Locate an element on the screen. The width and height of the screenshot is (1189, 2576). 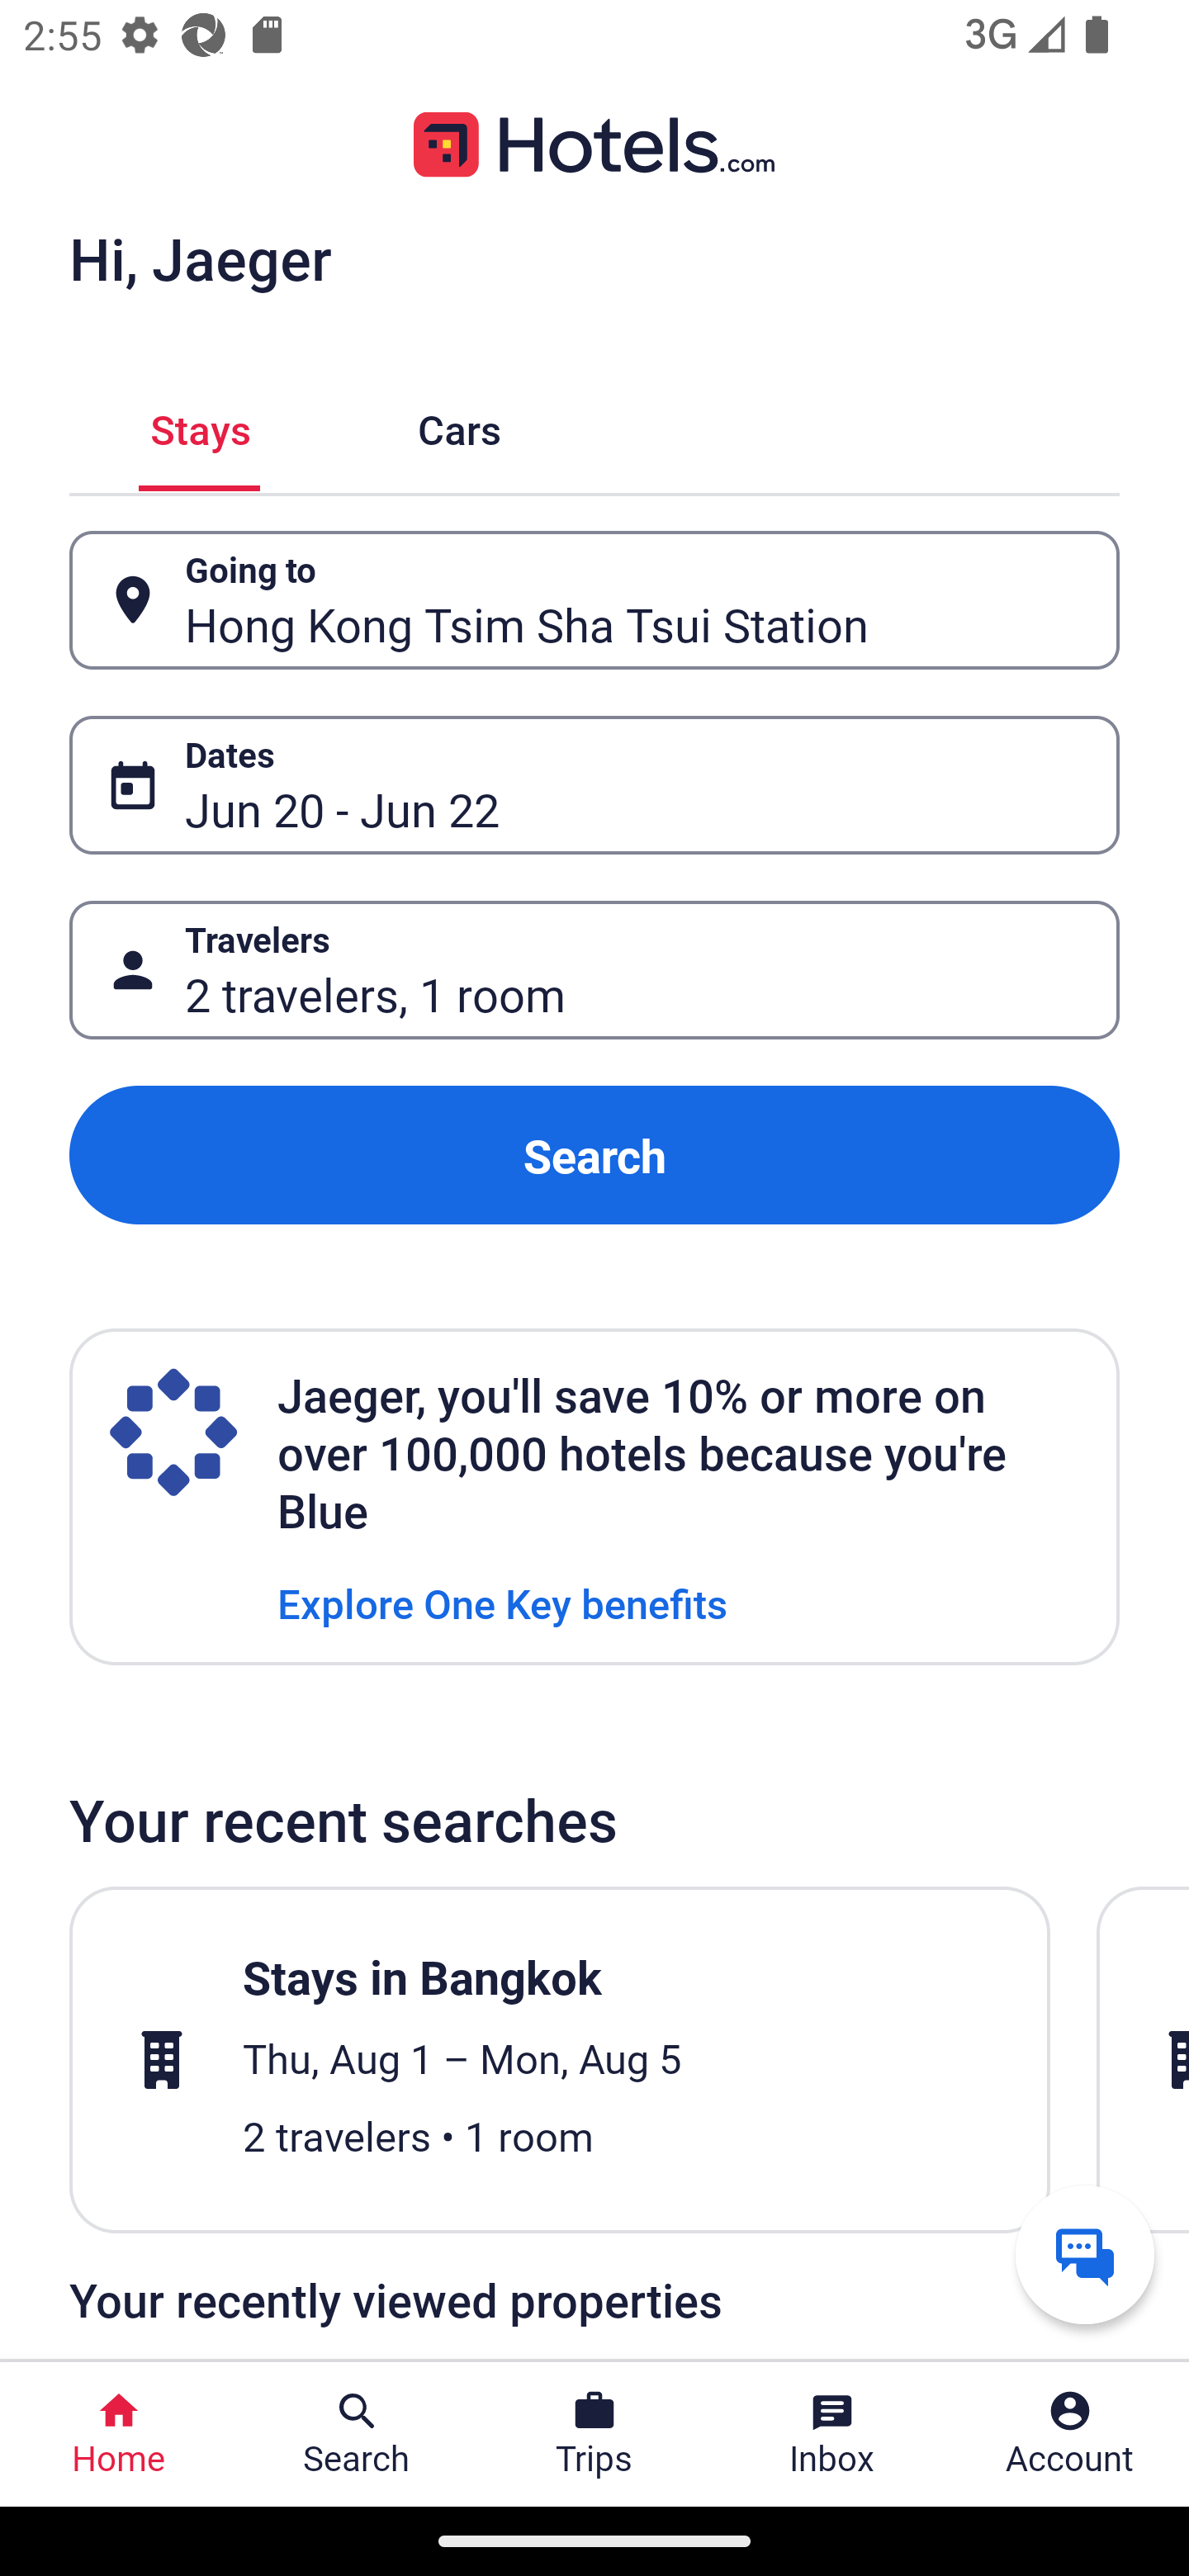
Search is located at coordinates (594, 1154).